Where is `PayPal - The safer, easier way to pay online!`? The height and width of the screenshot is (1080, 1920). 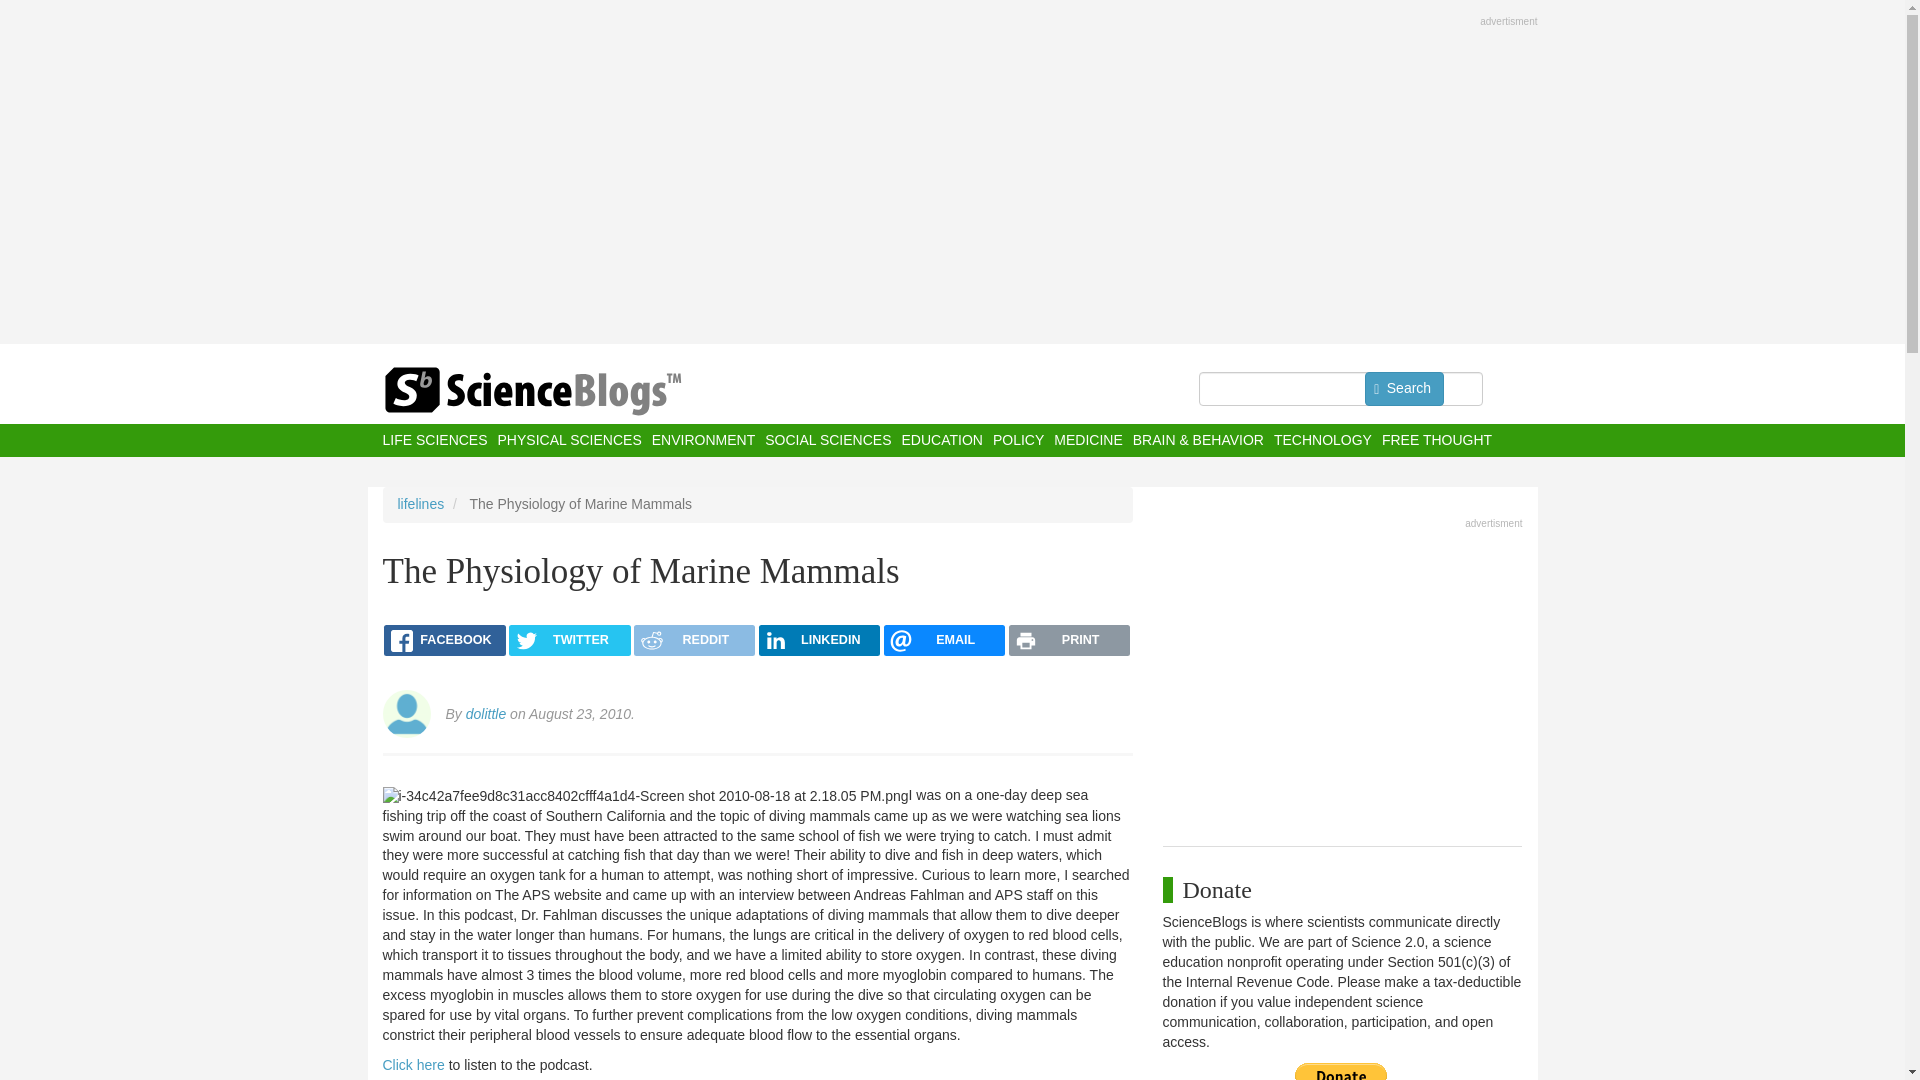
PayPal - The safer, easier way to pay online! is located at coordinates (1341, 1071).